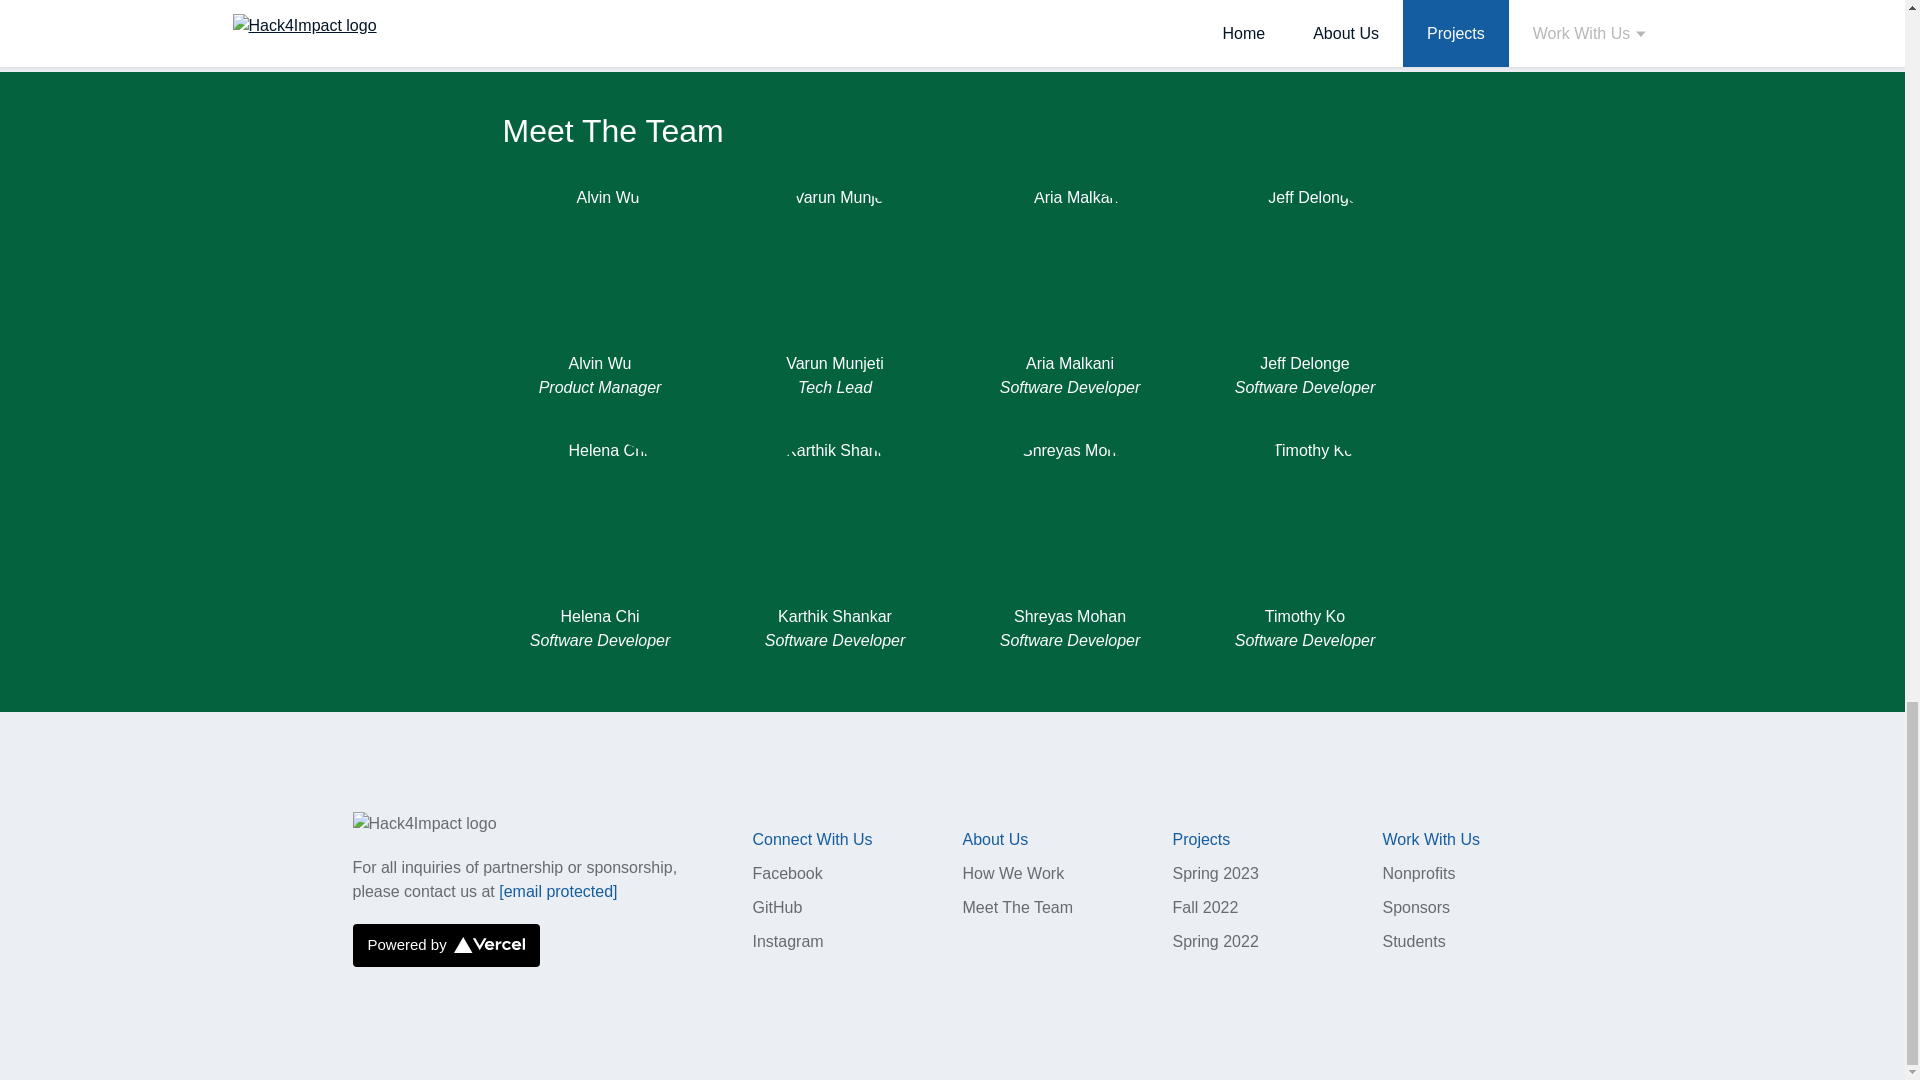 Image resolution: width=1920 pixels, height=1080 pixels. I want to click on Meet The Team, so click(1017, 906).